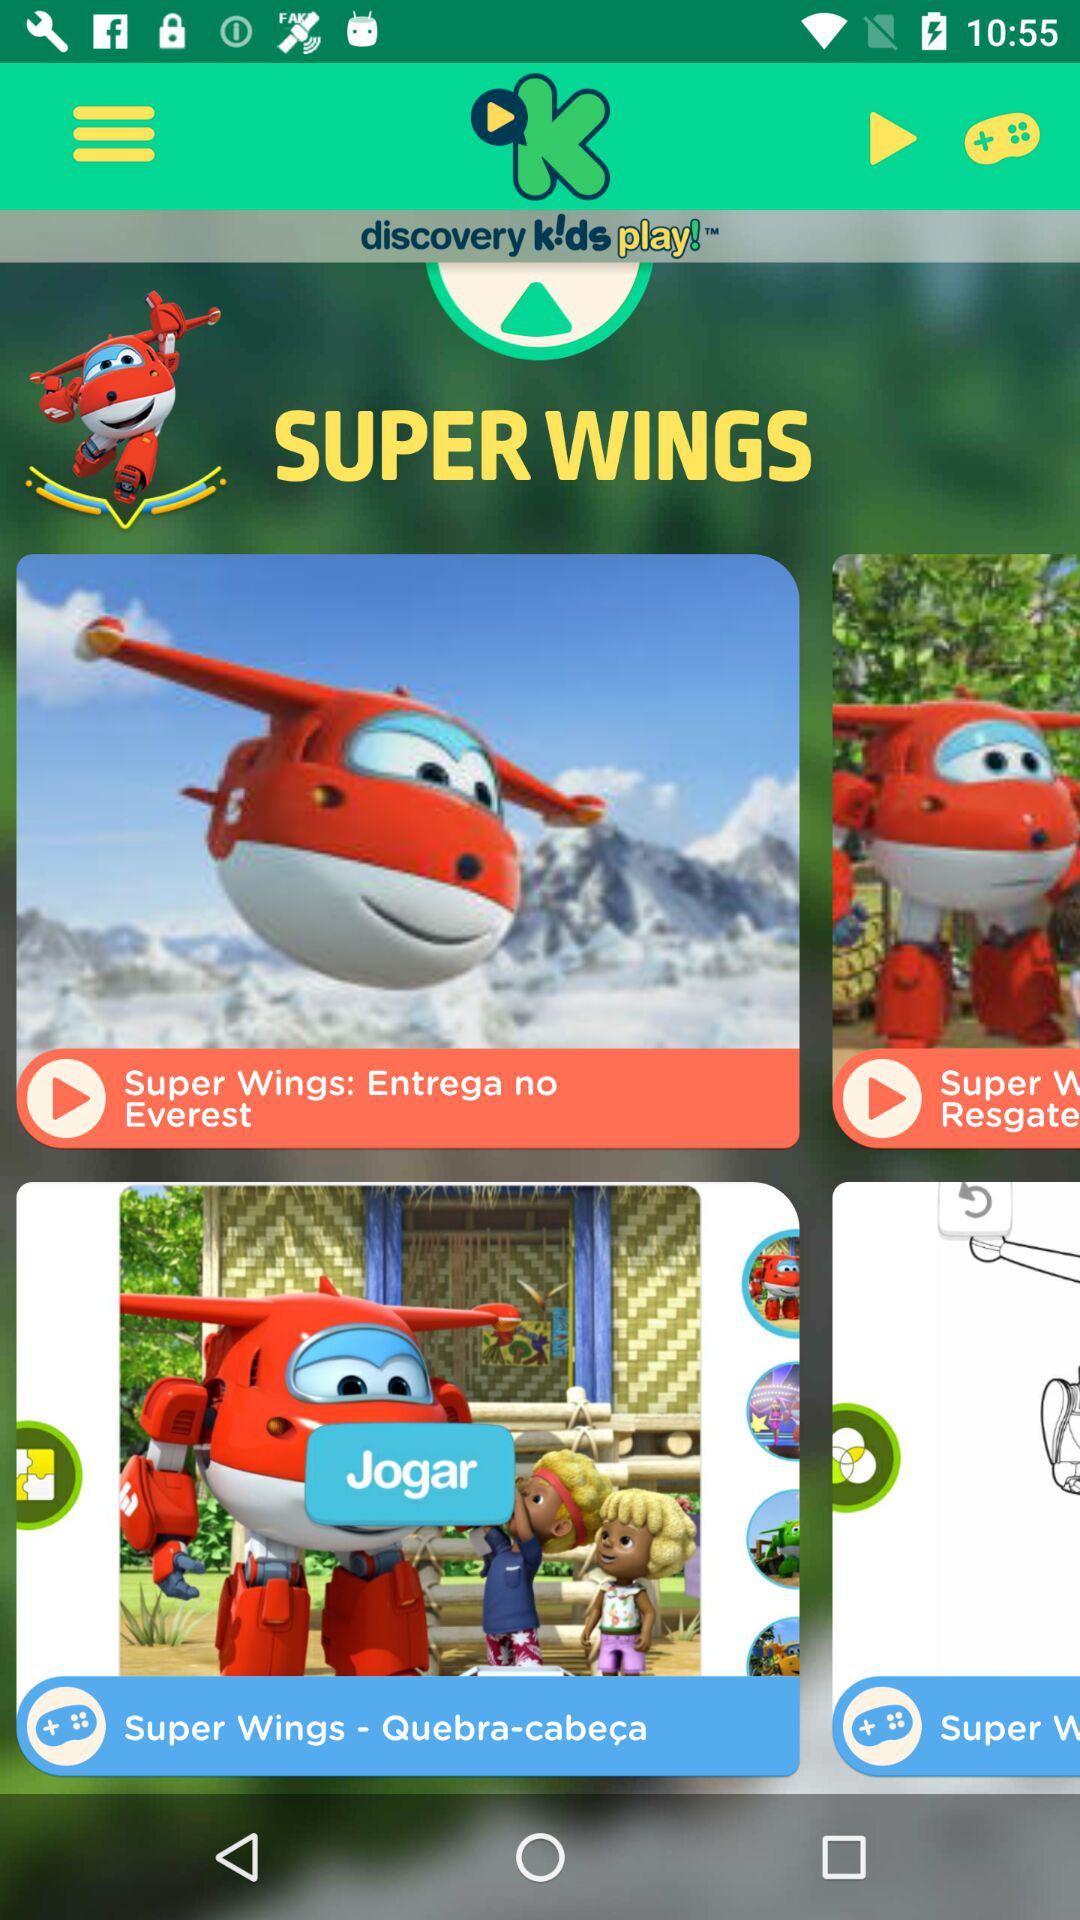 The width and height of the screenshot is (1080, 1920). I want to click on turn on the item to the left of the super wings icon, so click(126, 410).